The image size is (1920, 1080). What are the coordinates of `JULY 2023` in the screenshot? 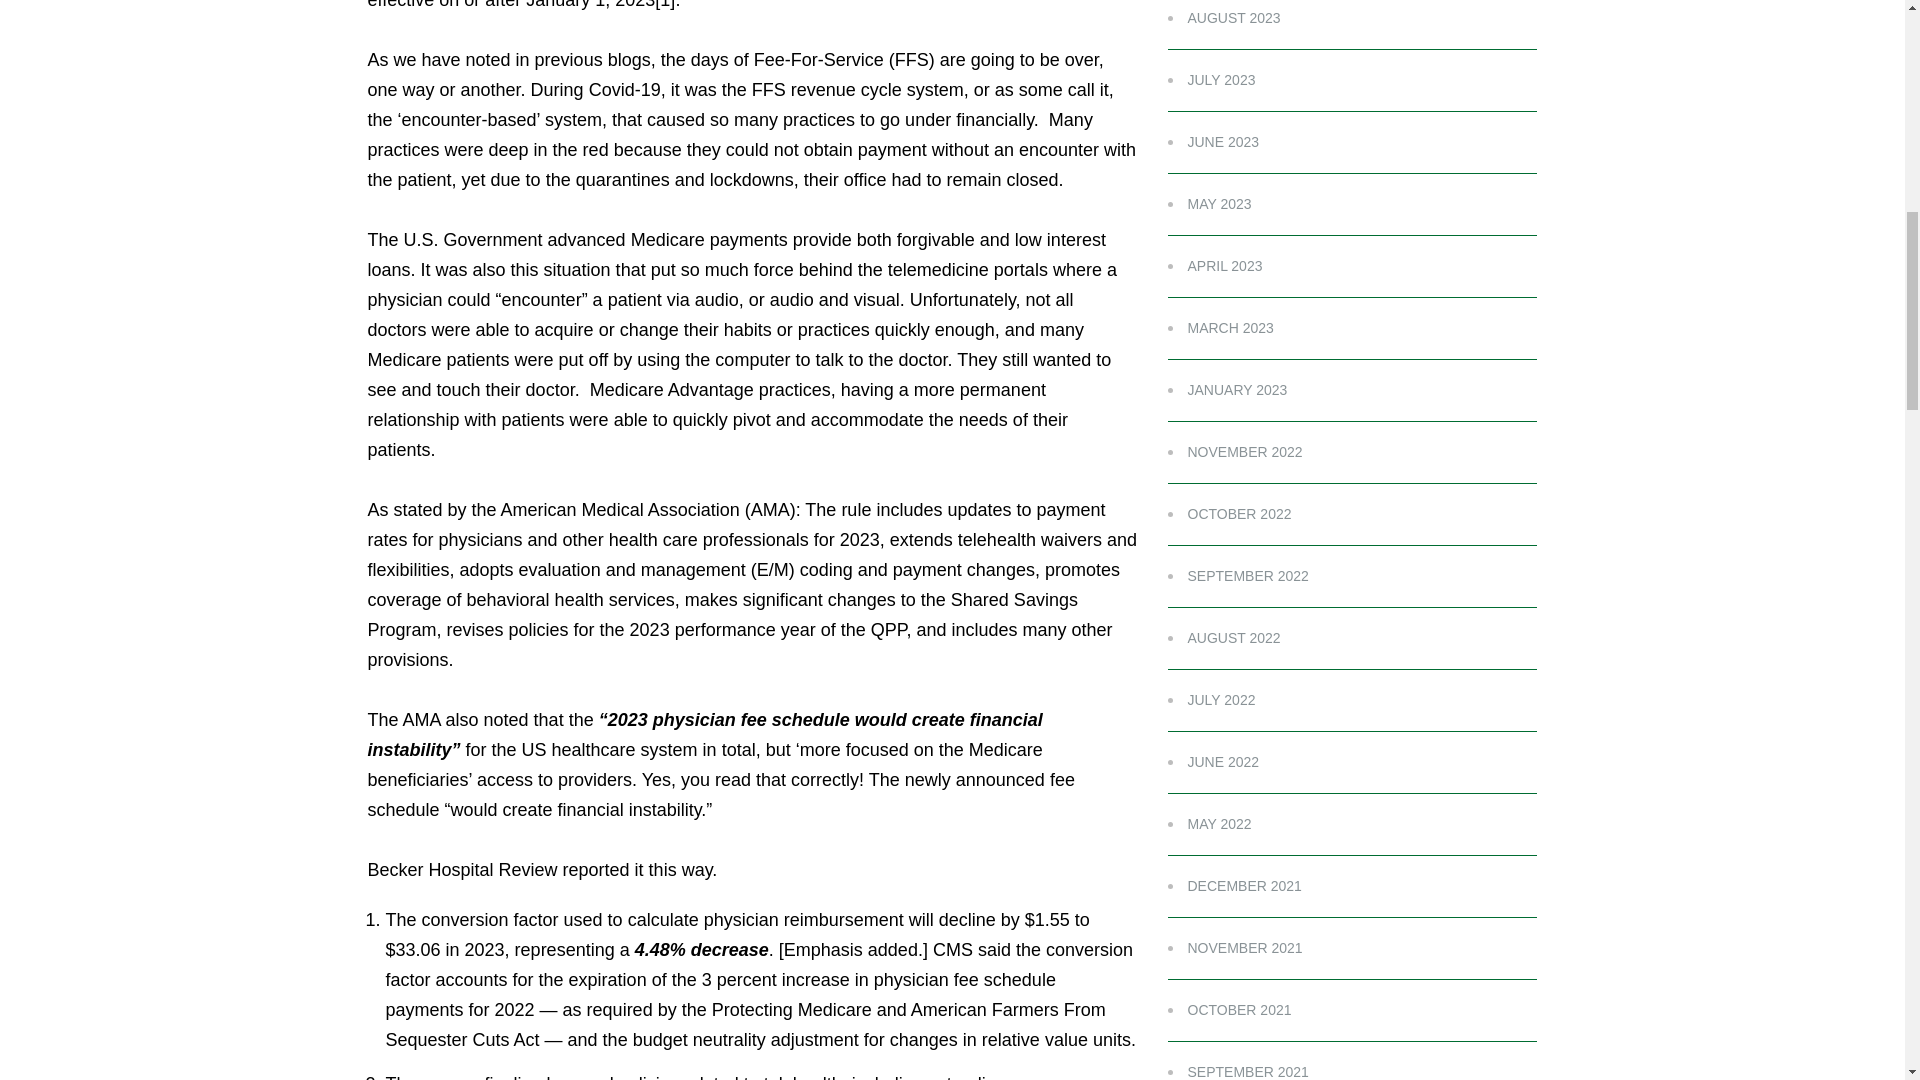 It's located at (1211, 80).